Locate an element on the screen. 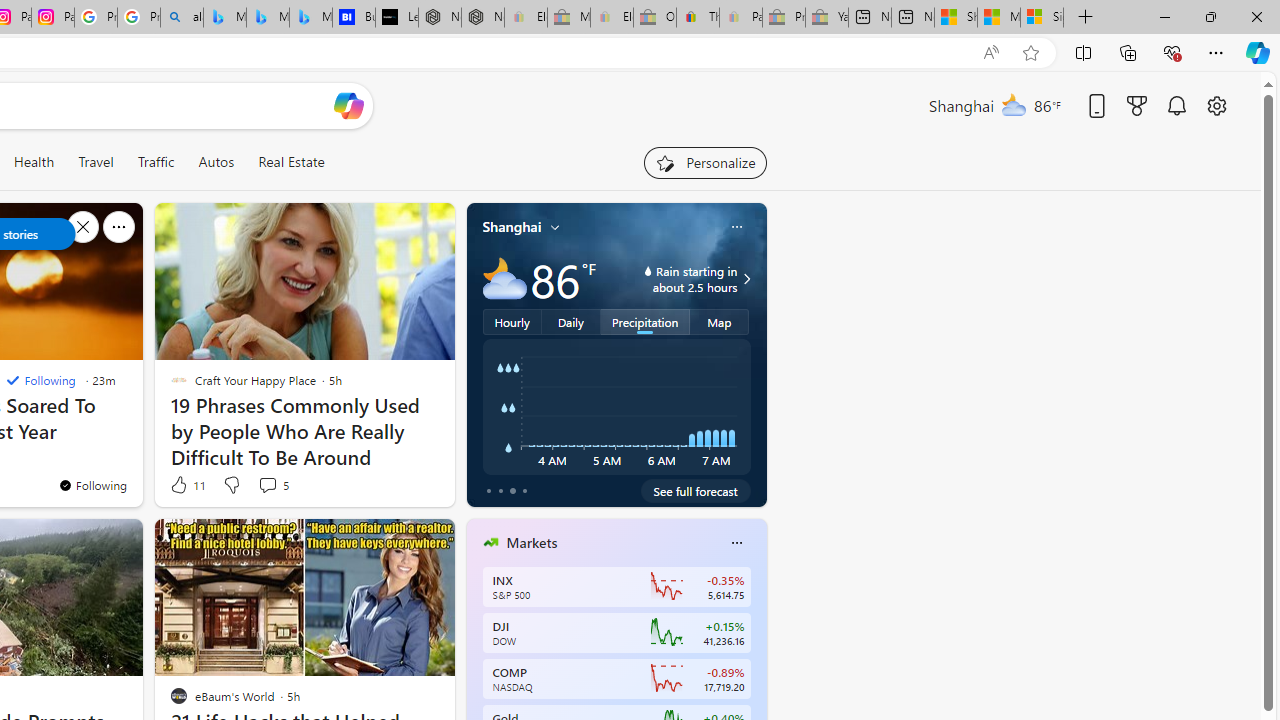 The image size is (1280, 720). Traffic is located at coordinates (156, 162).